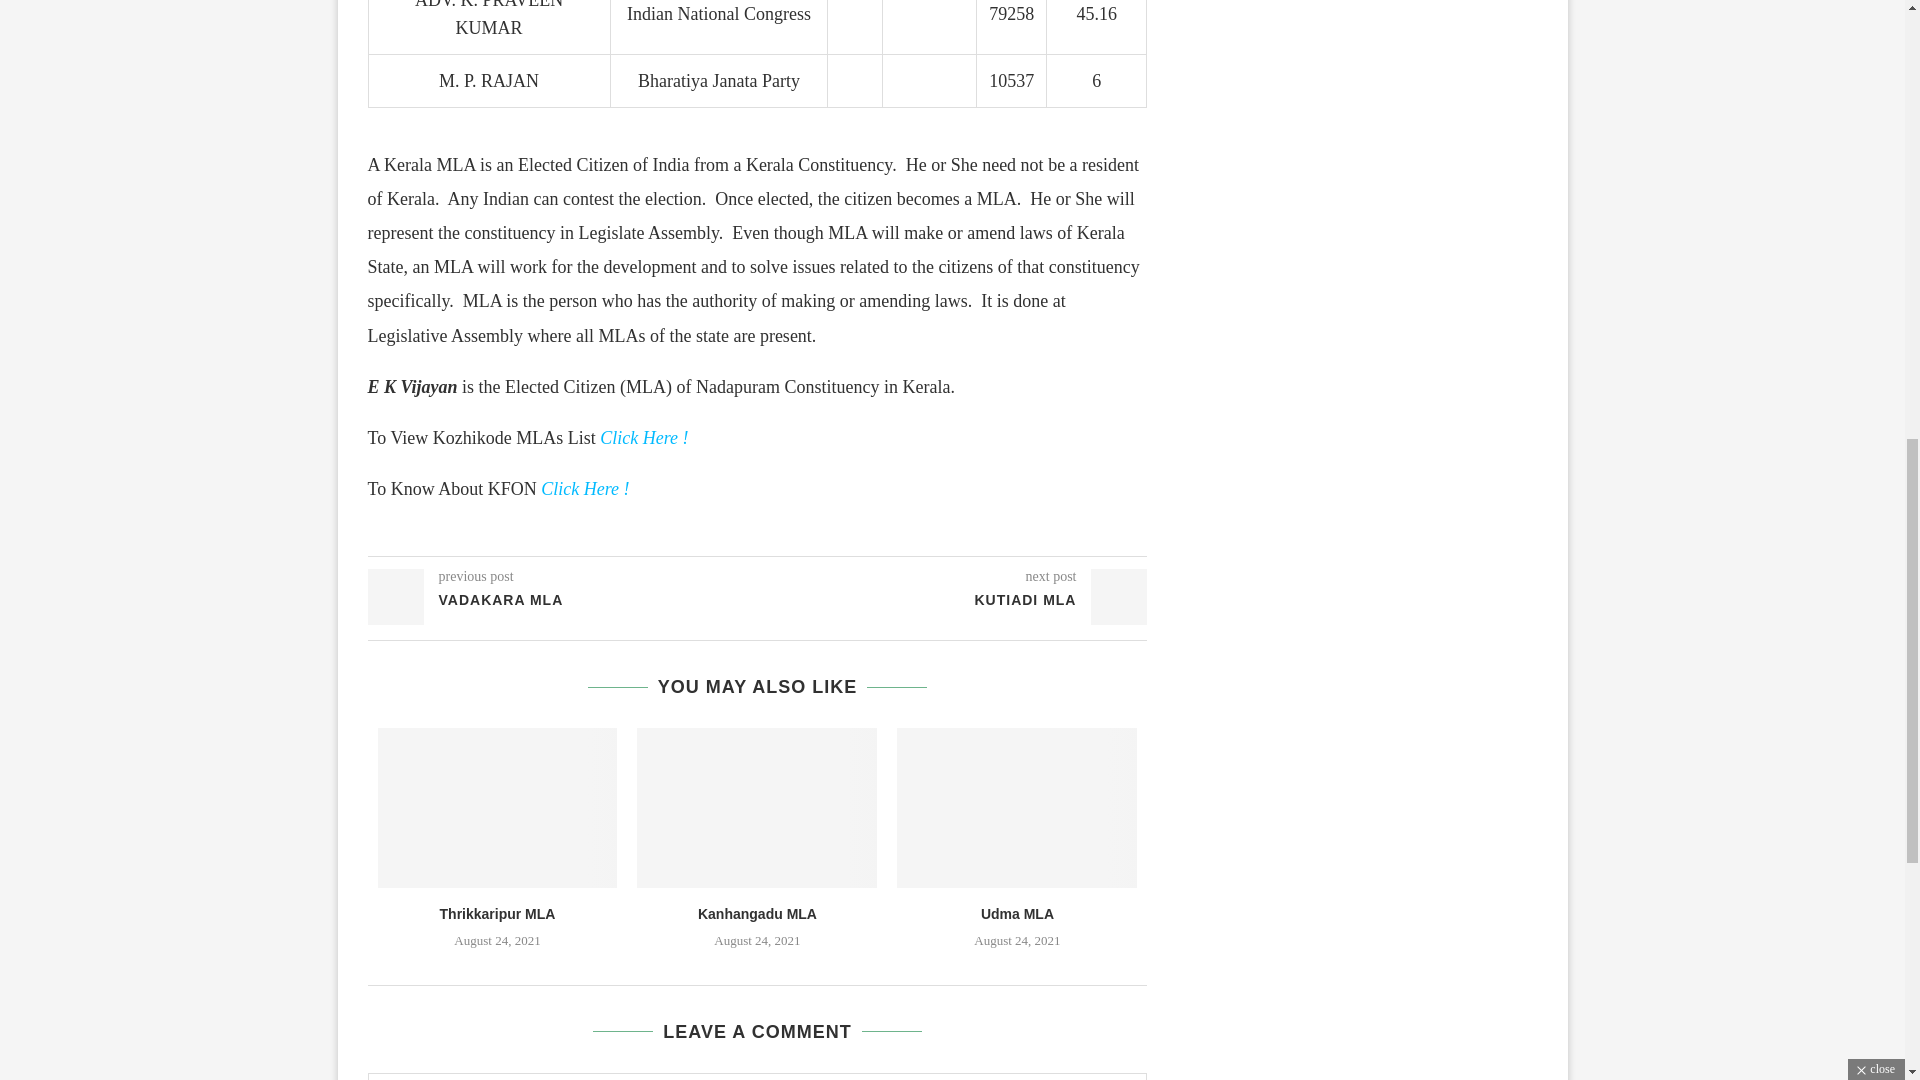 This screenshot has height=1080, width=1920. What do you see at coordinates (758, 914) in the screenshot?
I see `Kanhangadu MLA` at bounding box center [758, 914].